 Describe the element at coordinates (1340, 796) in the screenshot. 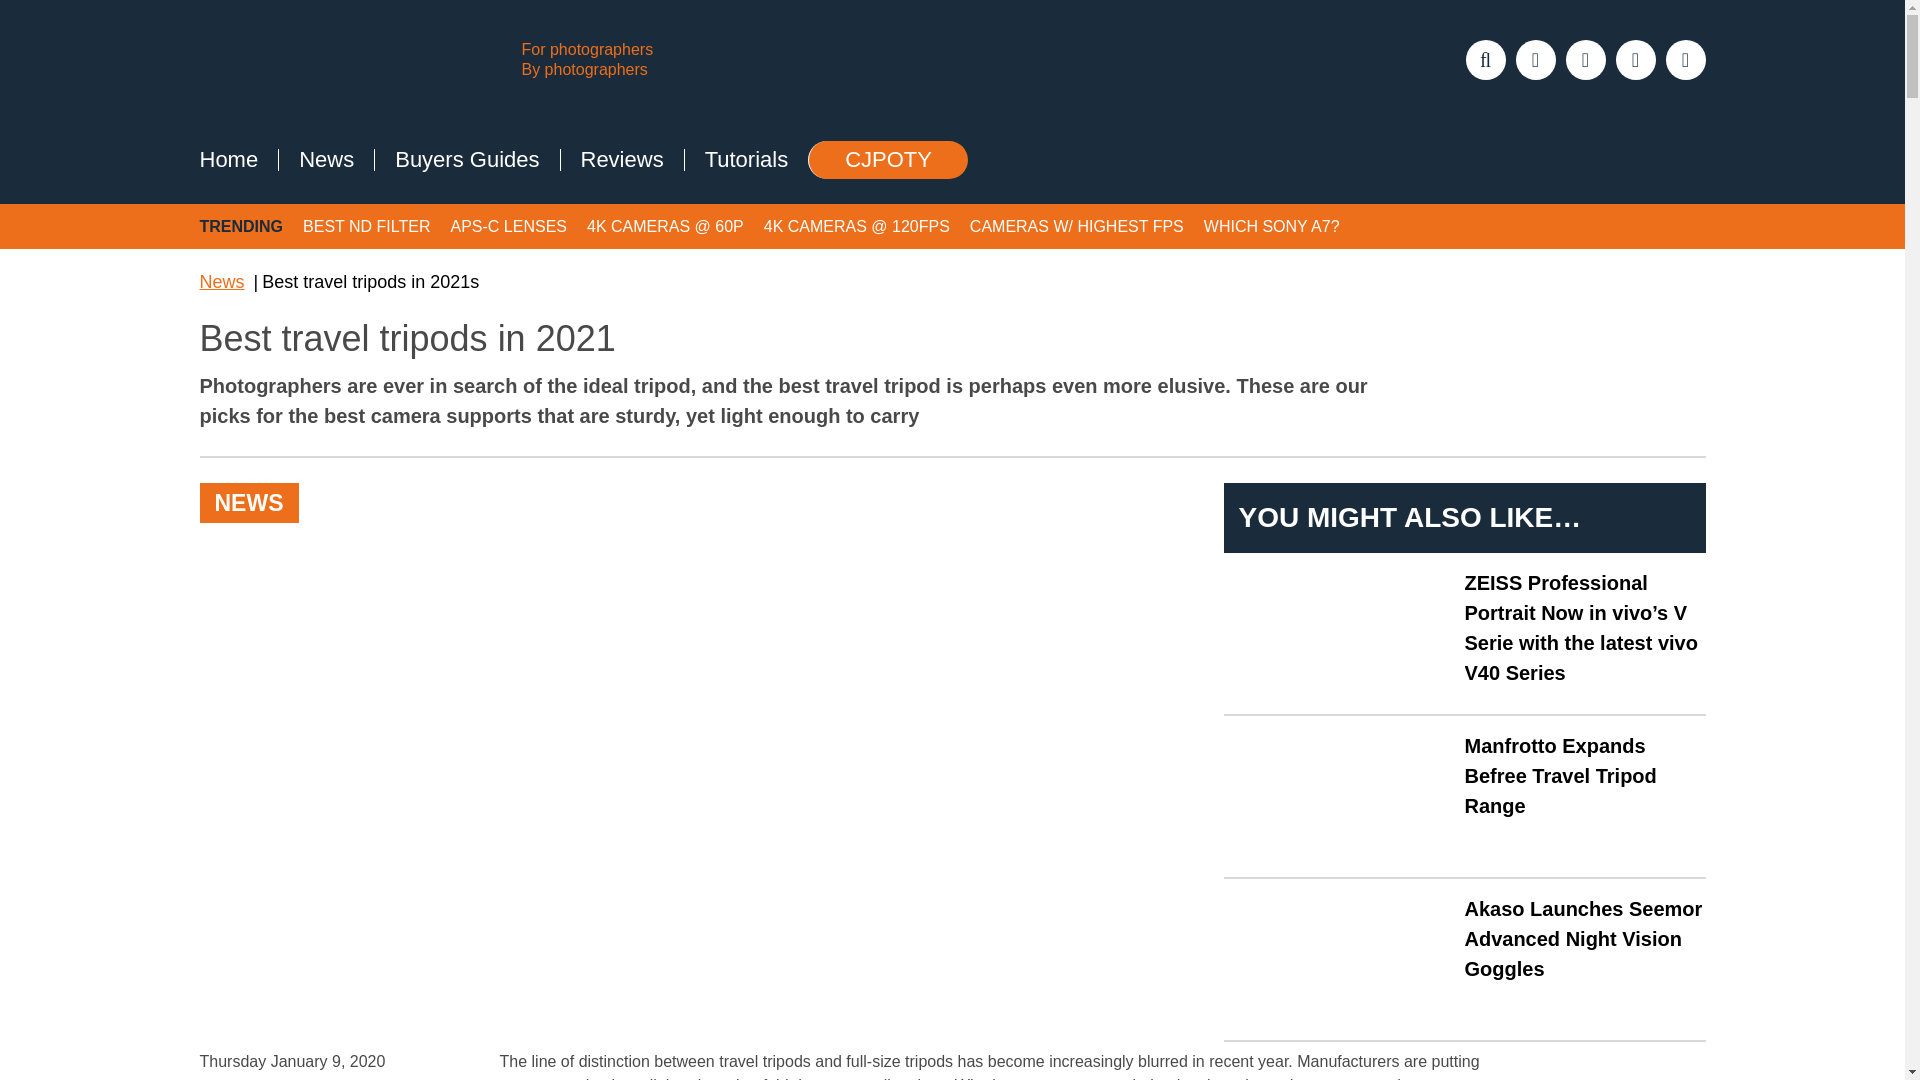

I see `Manfrotto Expands Befree Travel Tripod Range` at that location.